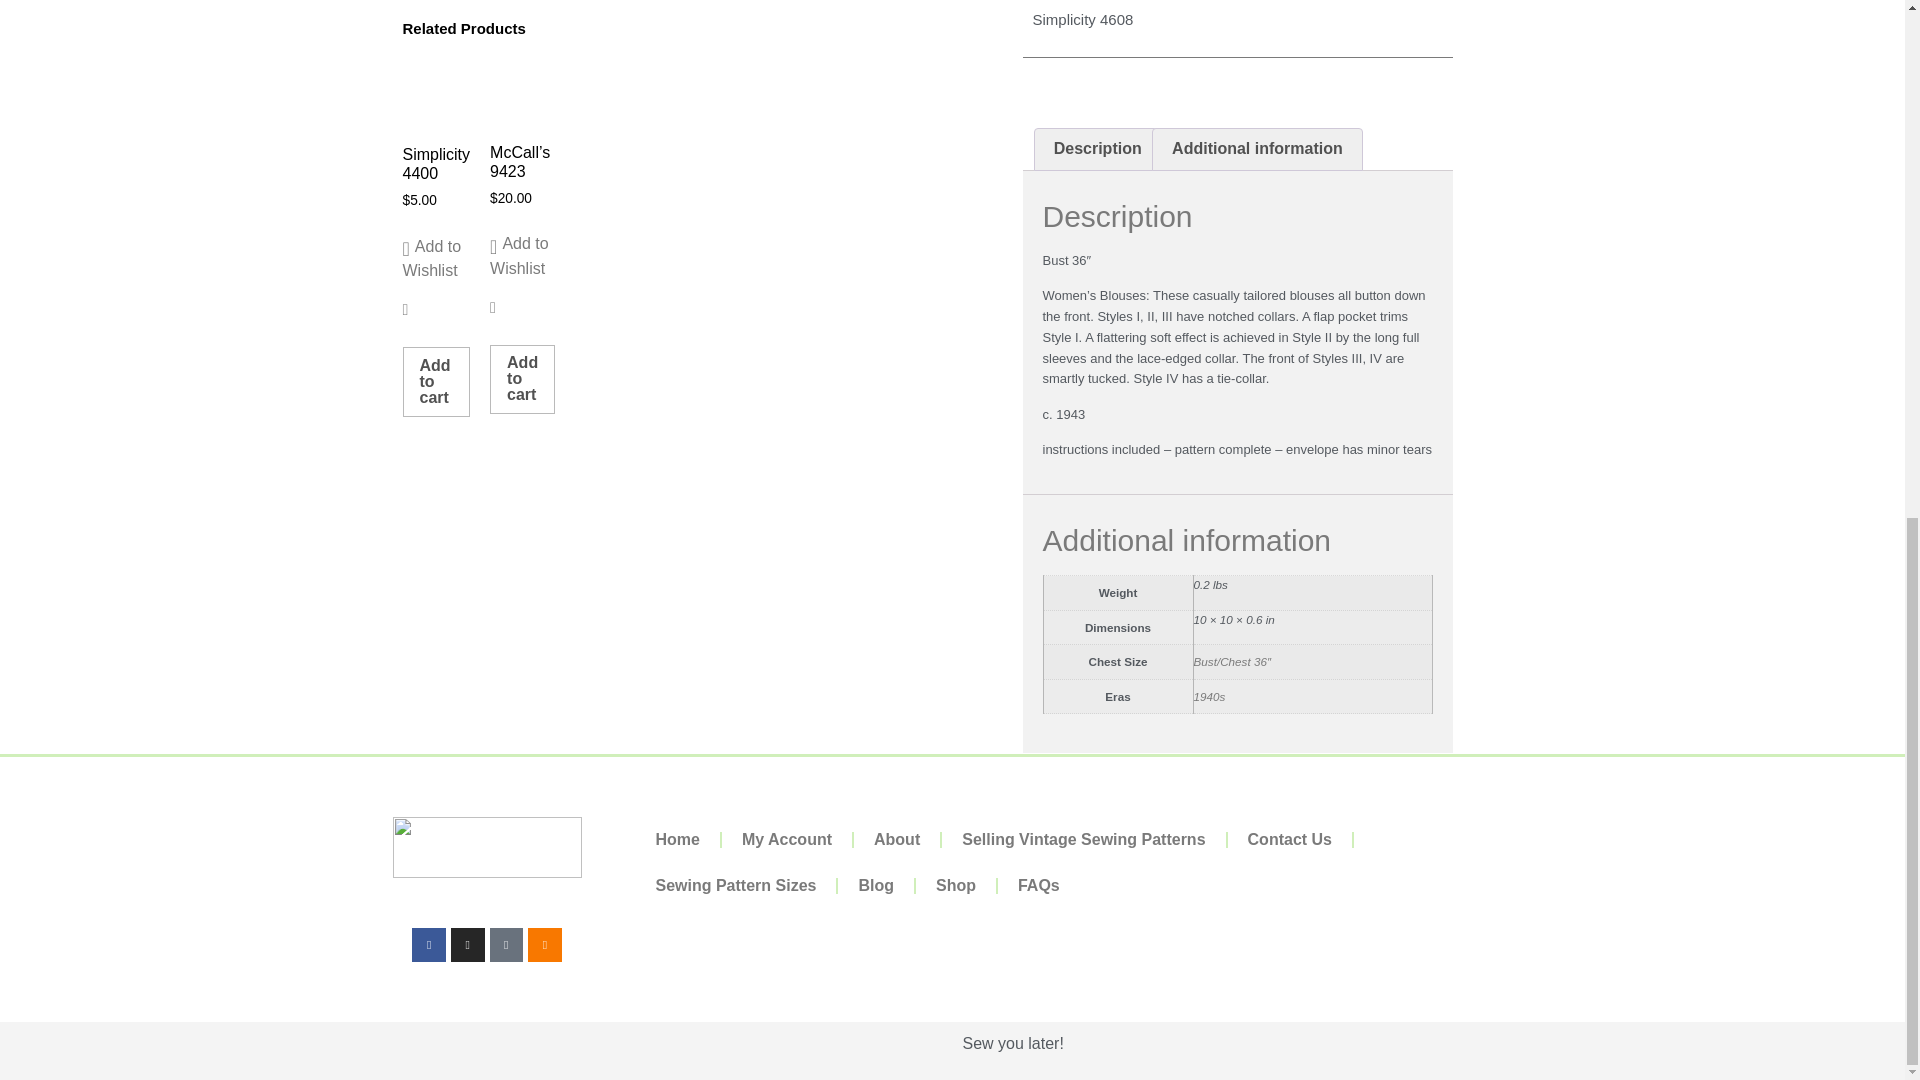 This screenshot has width=1920, height=1080. What do you see at coordinates (436, 381) in the screenshot?
I see `Add to cart` at bounding box center [436, 381].